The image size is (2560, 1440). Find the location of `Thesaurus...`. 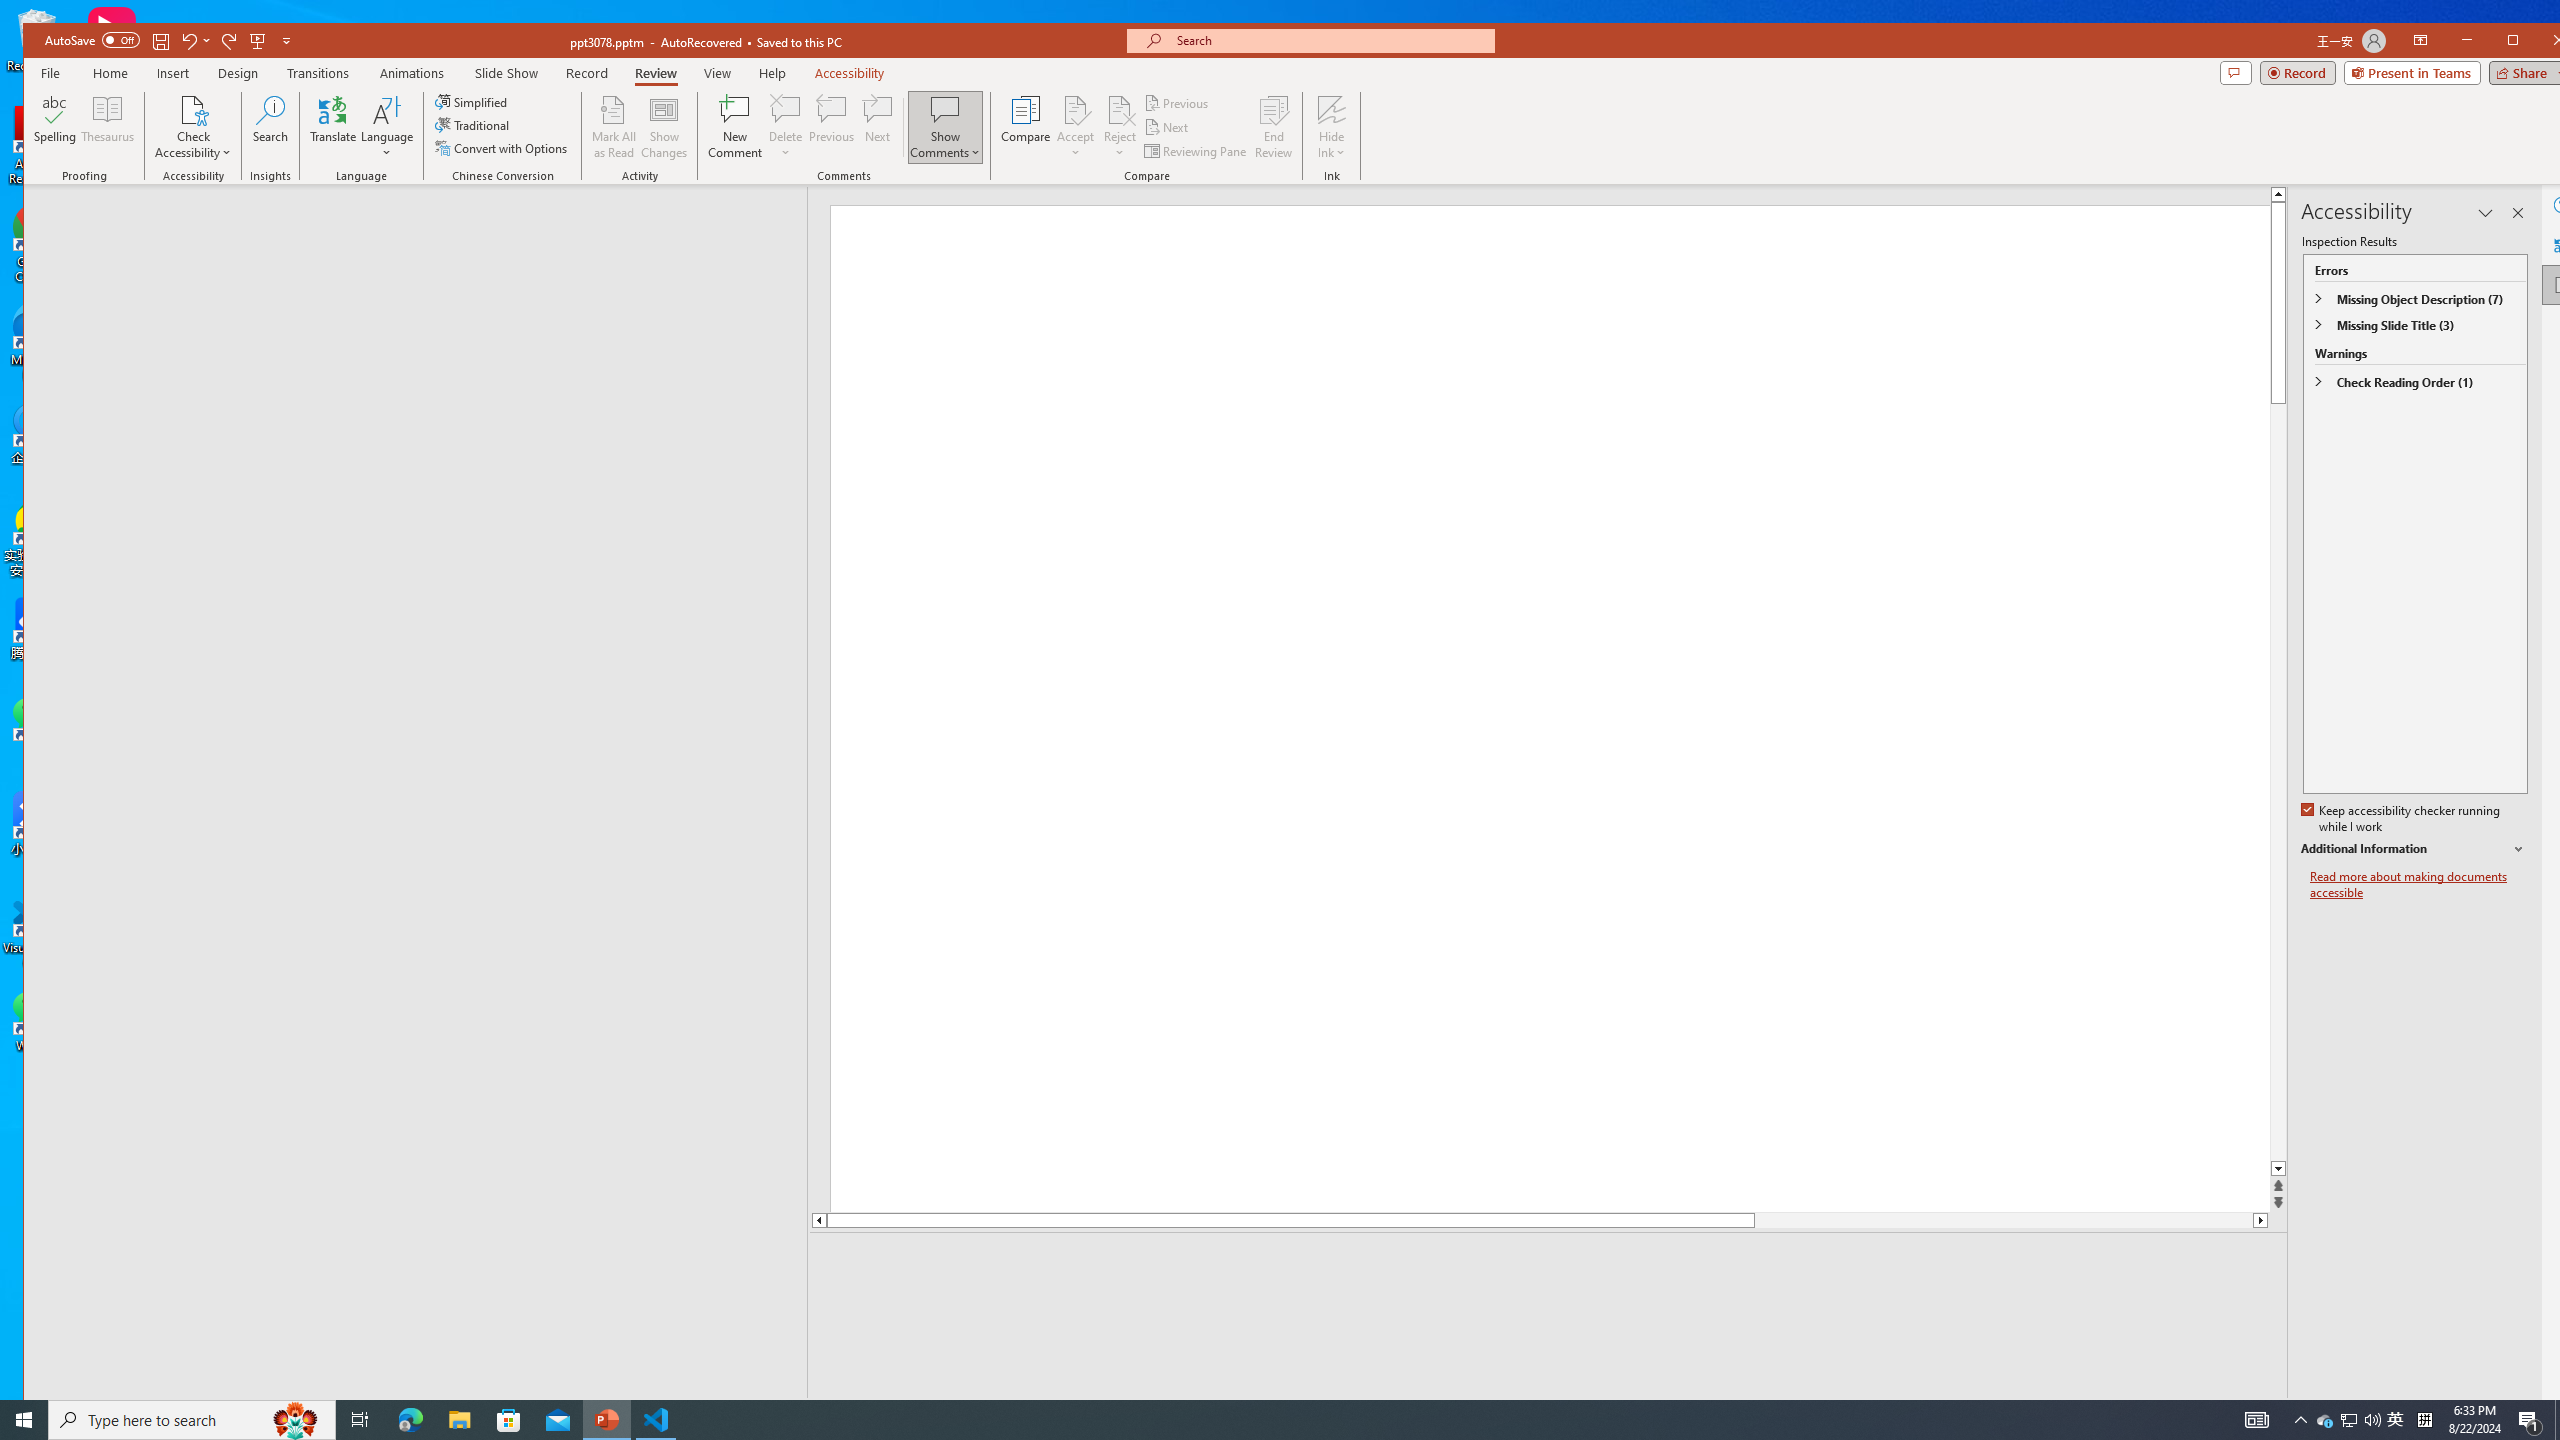

Thesaurus... is located at coordinates (108, 127).